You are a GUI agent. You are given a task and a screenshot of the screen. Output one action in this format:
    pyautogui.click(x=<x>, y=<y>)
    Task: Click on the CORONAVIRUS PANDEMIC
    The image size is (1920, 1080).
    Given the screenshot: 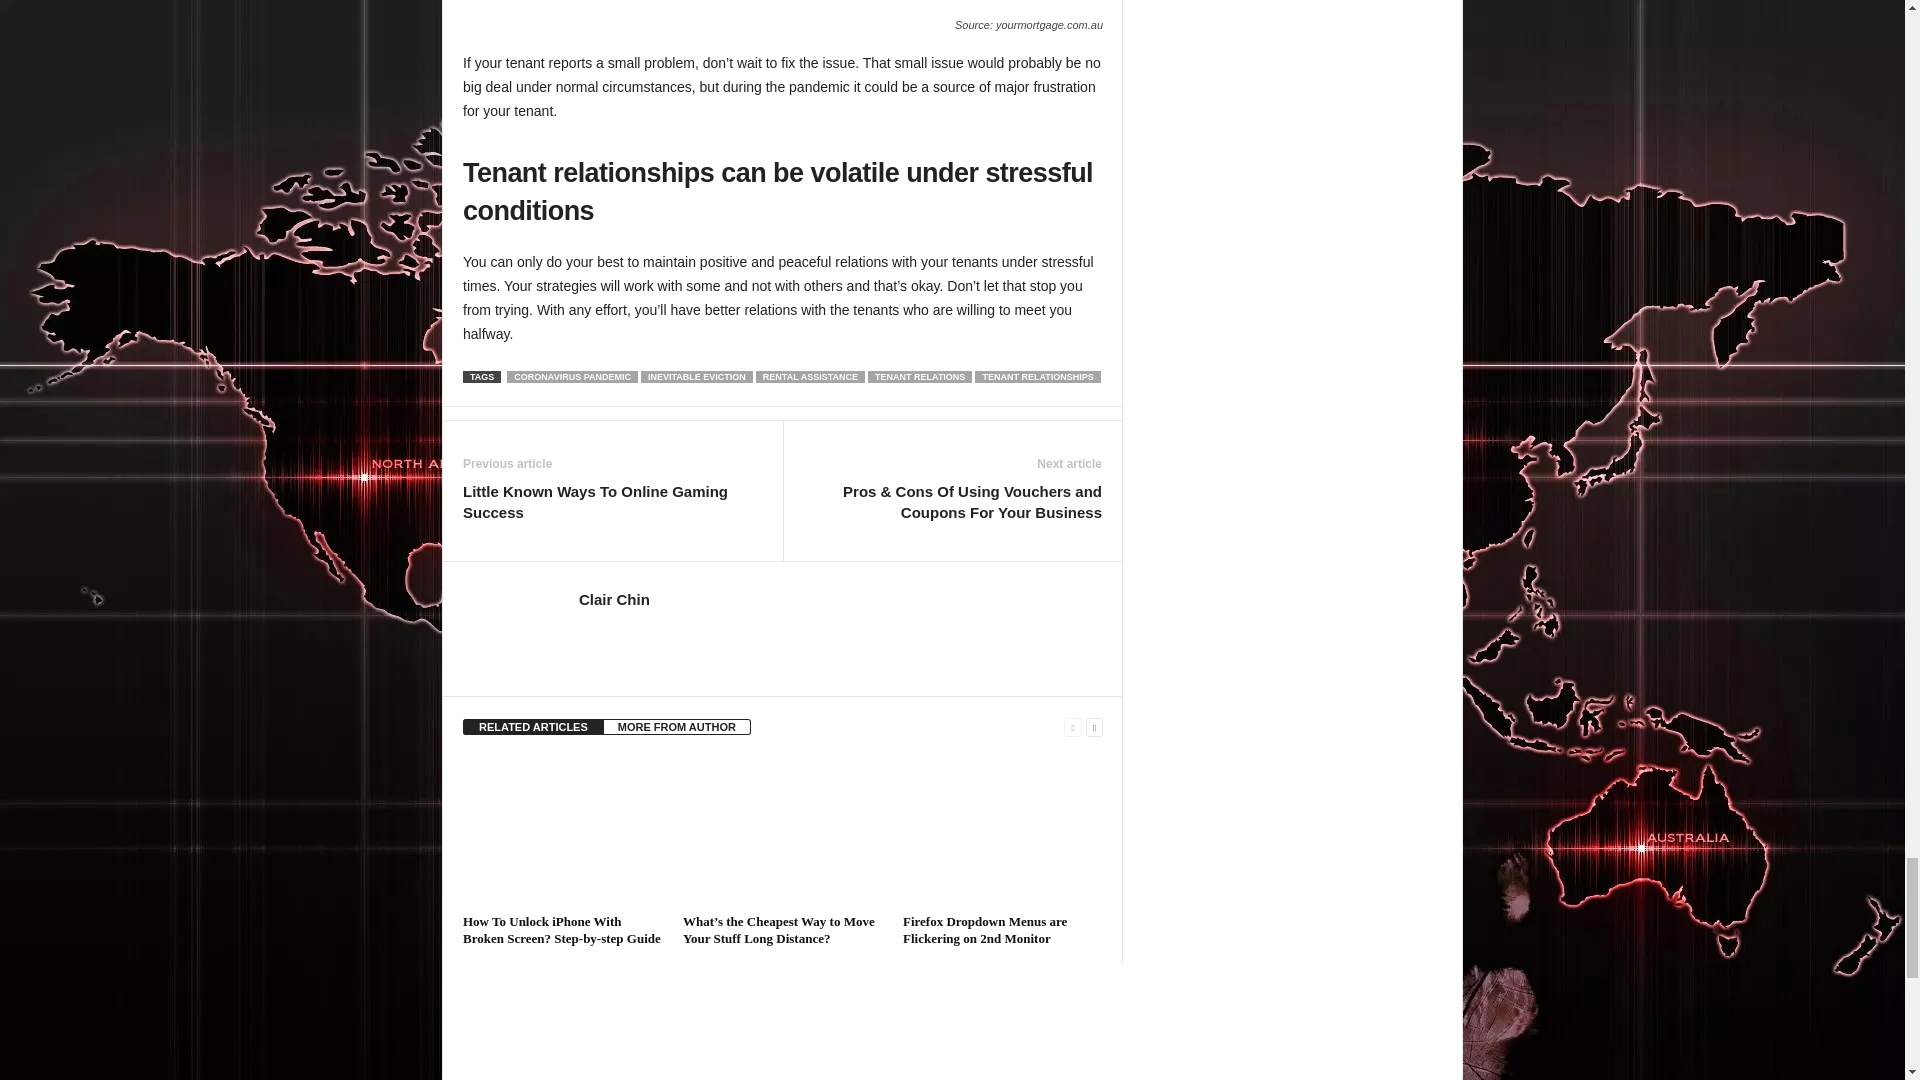 What is the action you would take?
    pyautogui.click(x=572, y=377)
    